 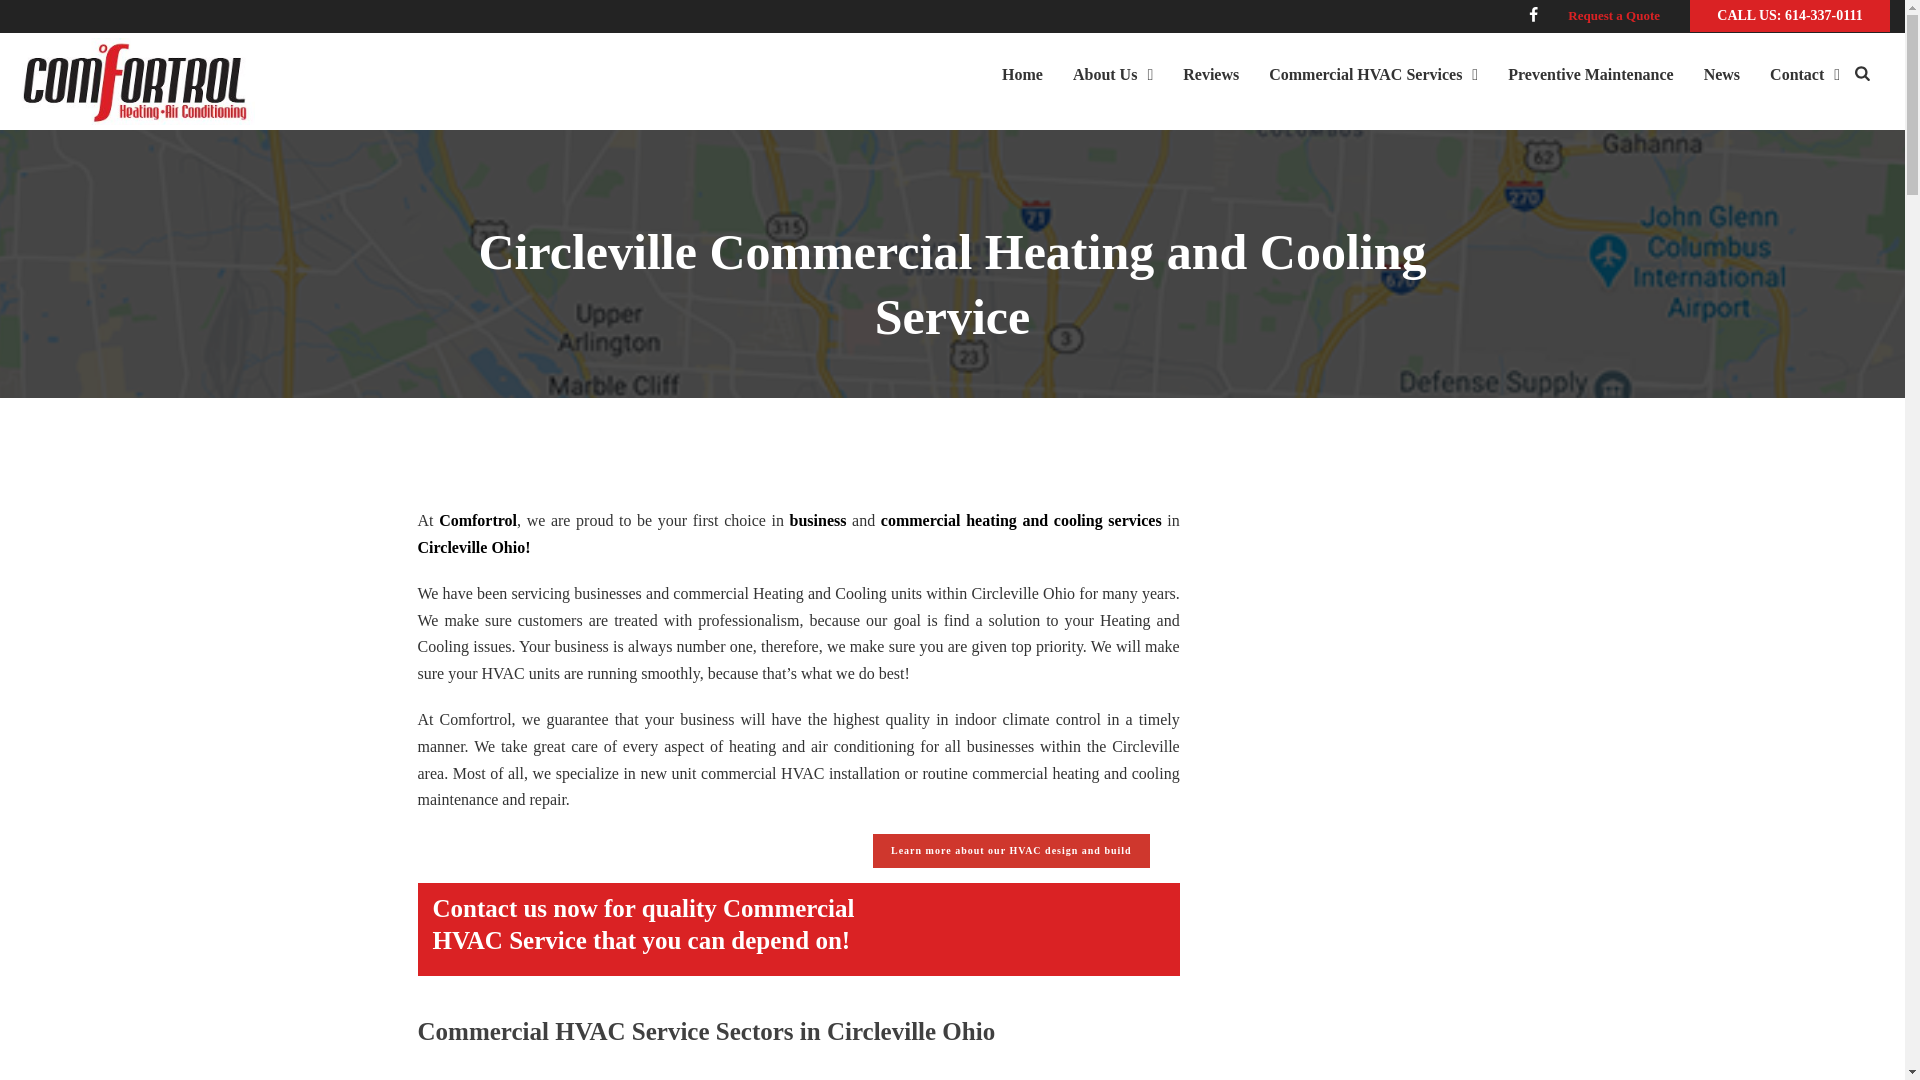 What do you see at coordinates (1022, 70) in the screenshot?
I see `Home` at bounding box center [1022, 70].